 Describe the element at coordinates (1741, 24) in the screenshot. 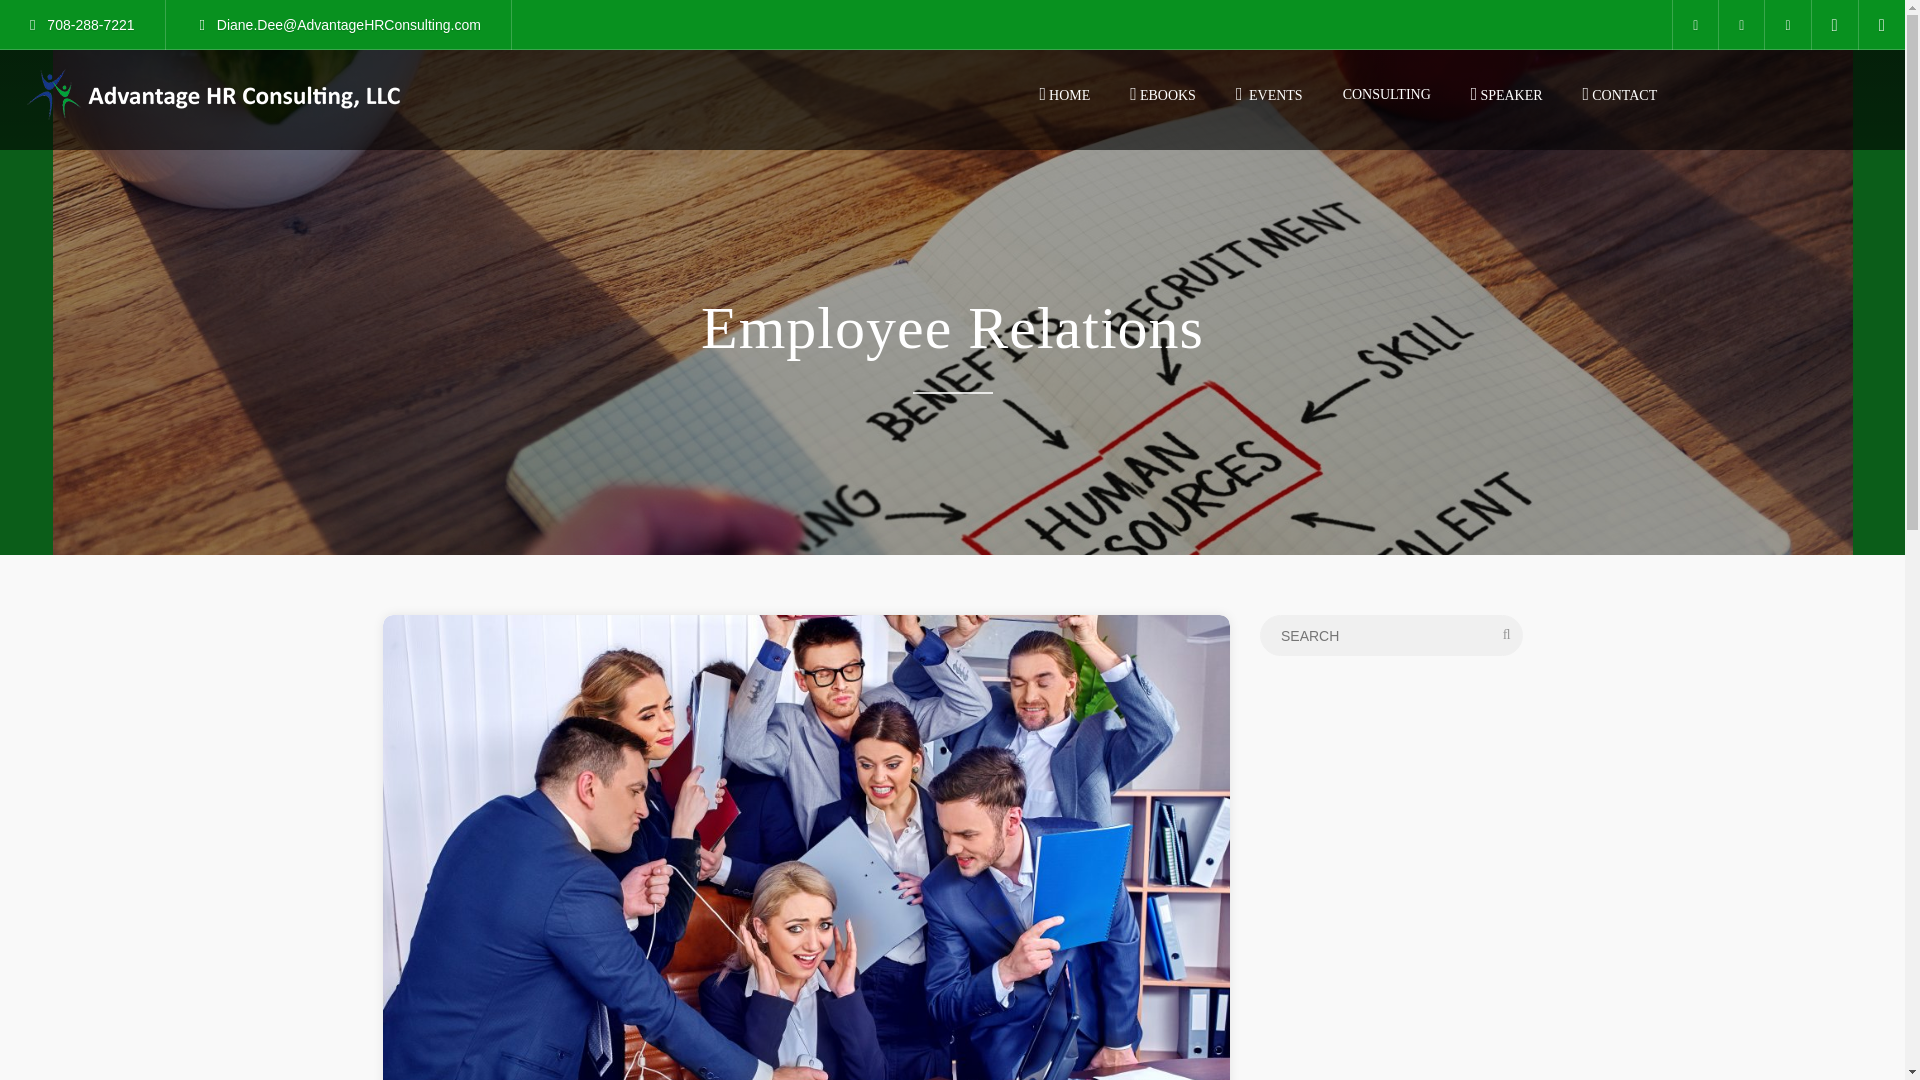

I see `Facebook` at that location.